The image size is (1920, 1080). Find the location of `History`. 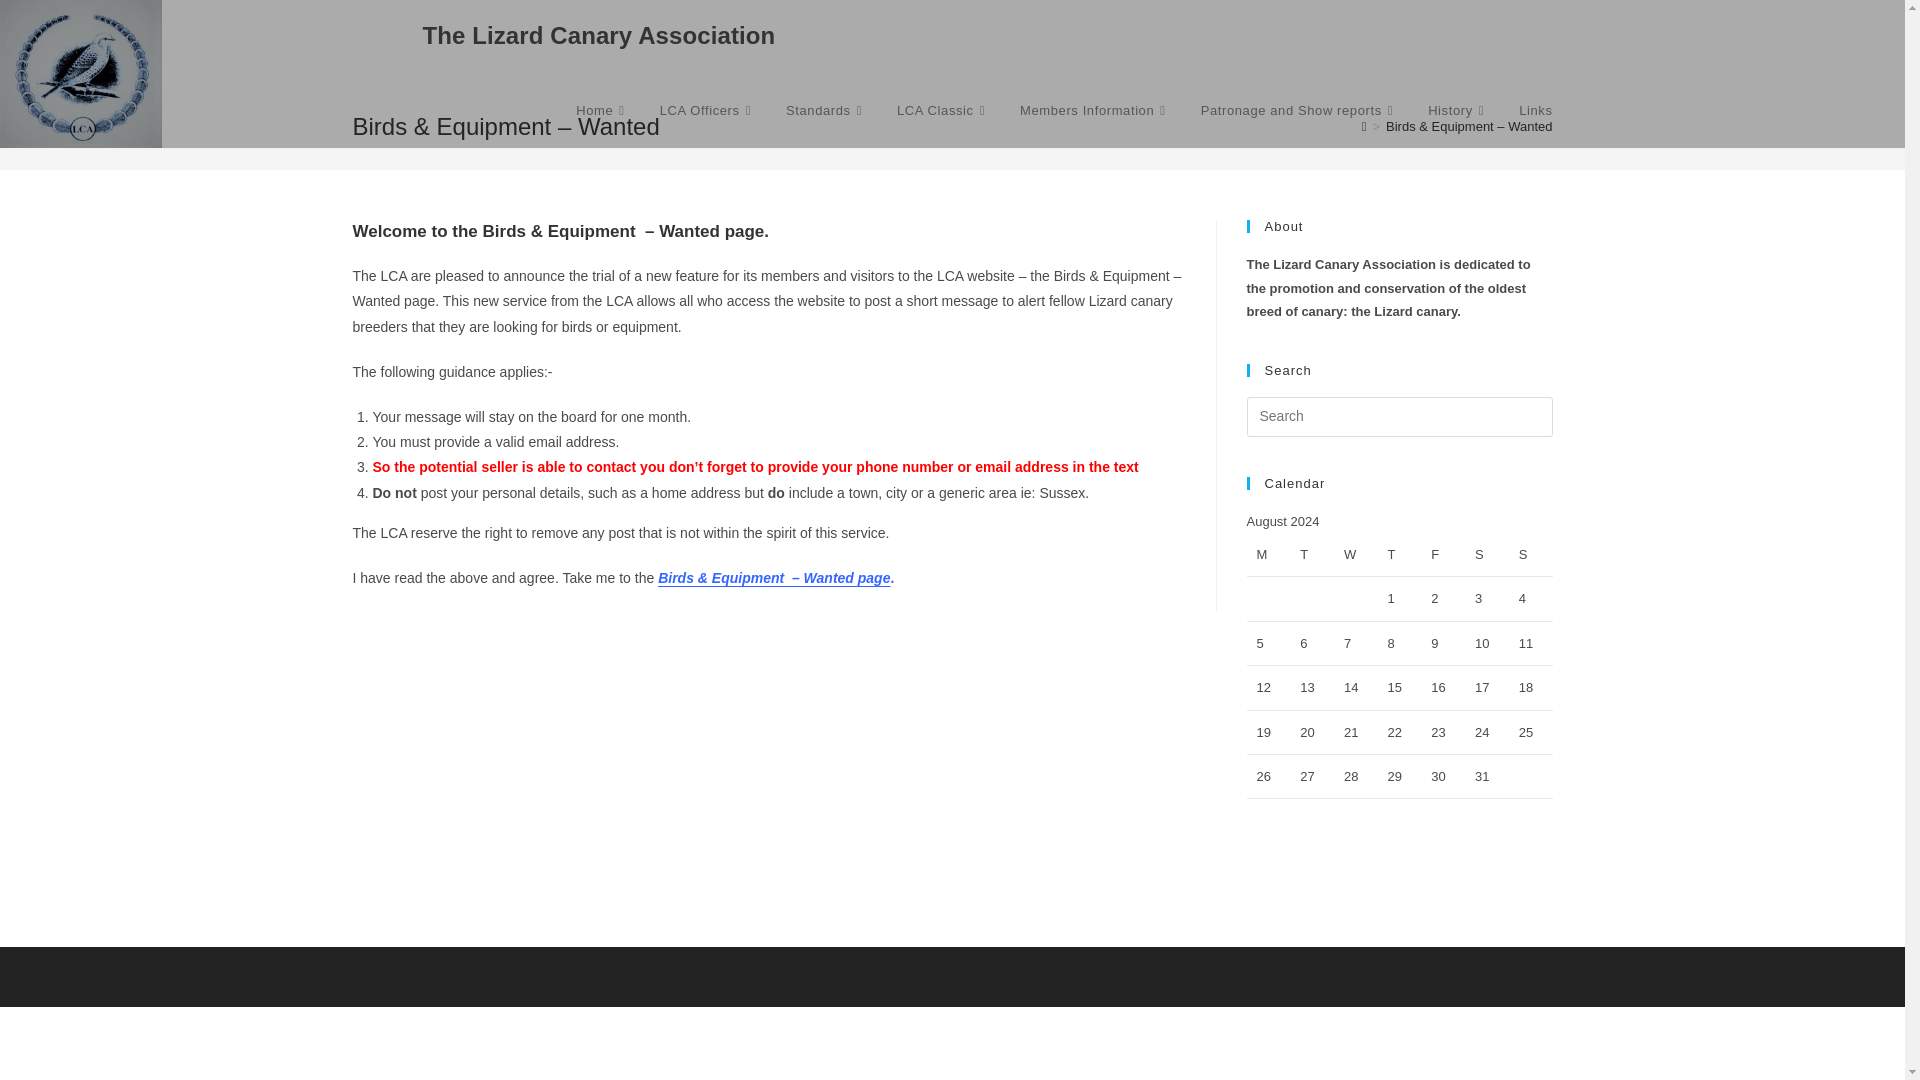

History is located at coordinates (1458, 110).